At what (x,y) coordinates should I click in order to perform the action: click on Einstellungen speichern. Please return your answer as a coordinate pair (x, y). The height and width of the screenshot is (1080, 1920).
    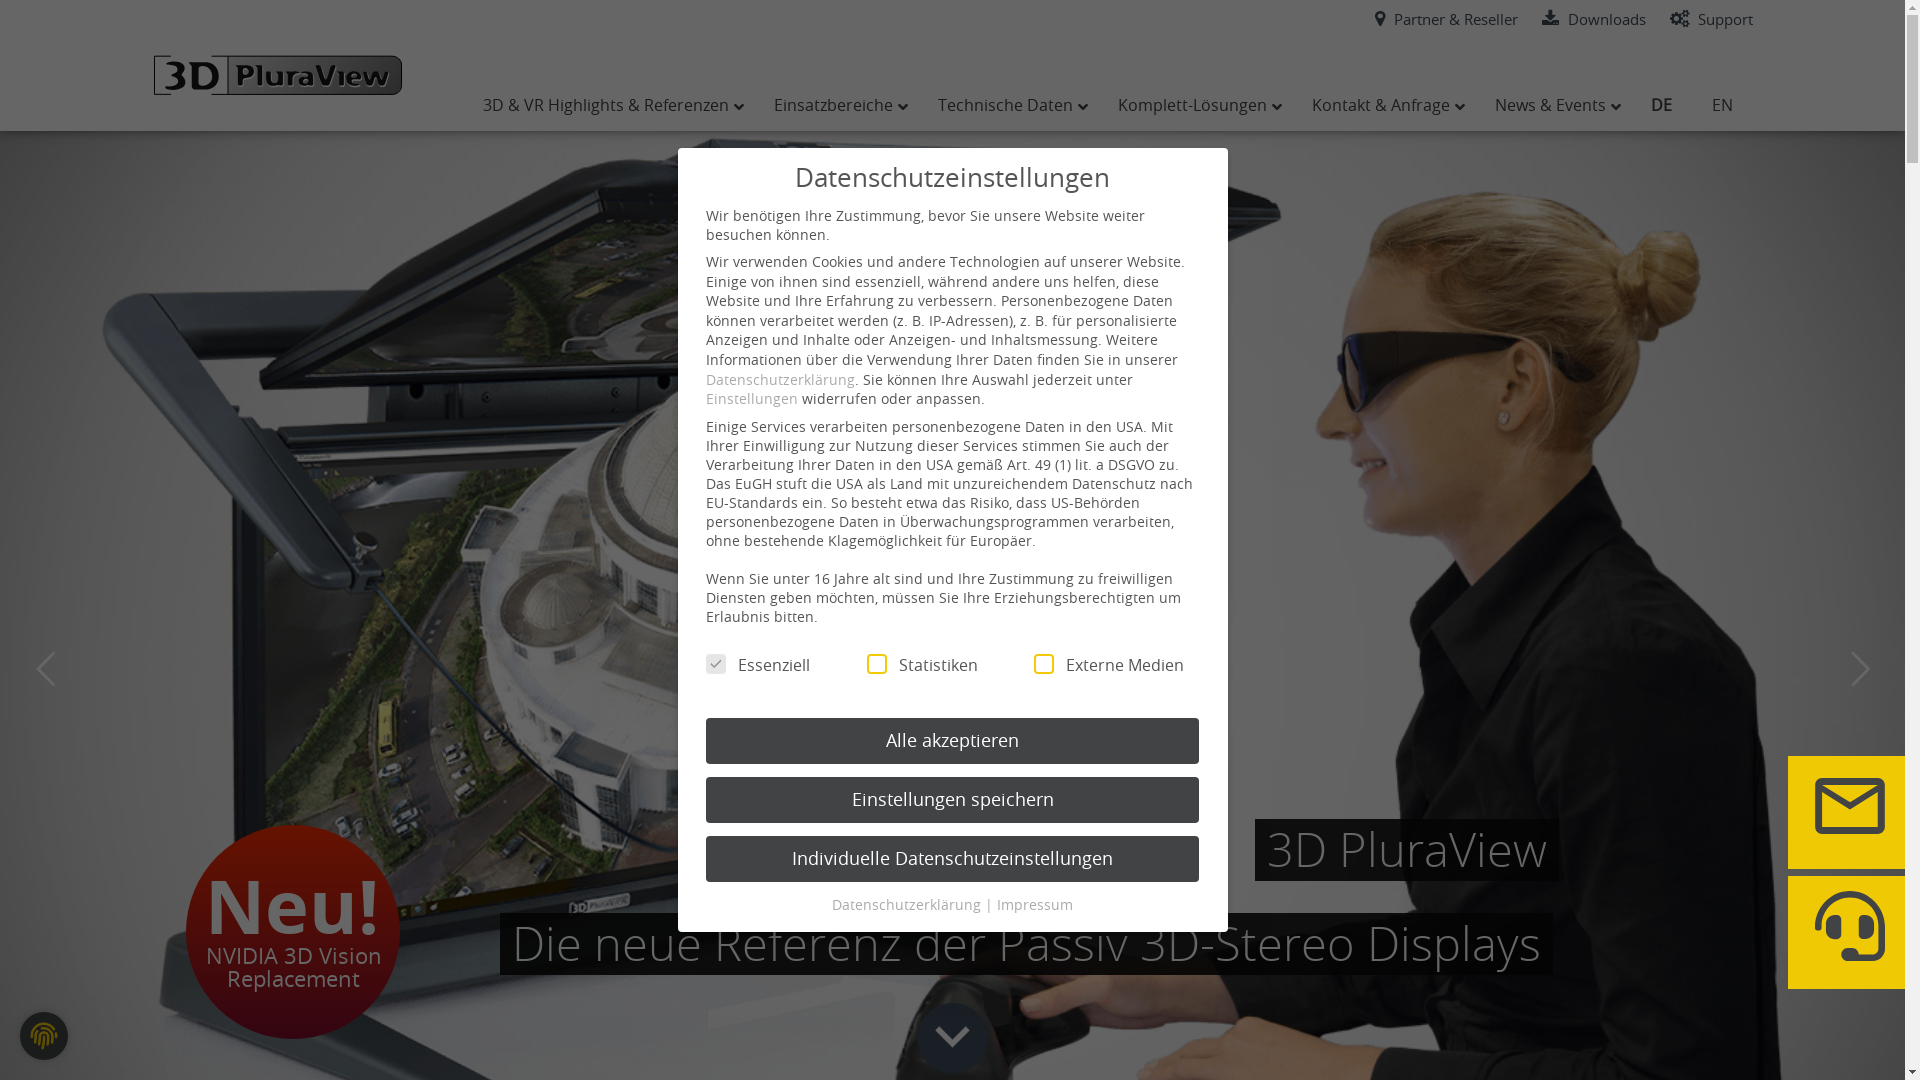
    Looking at the image, I should click on (952, 800).